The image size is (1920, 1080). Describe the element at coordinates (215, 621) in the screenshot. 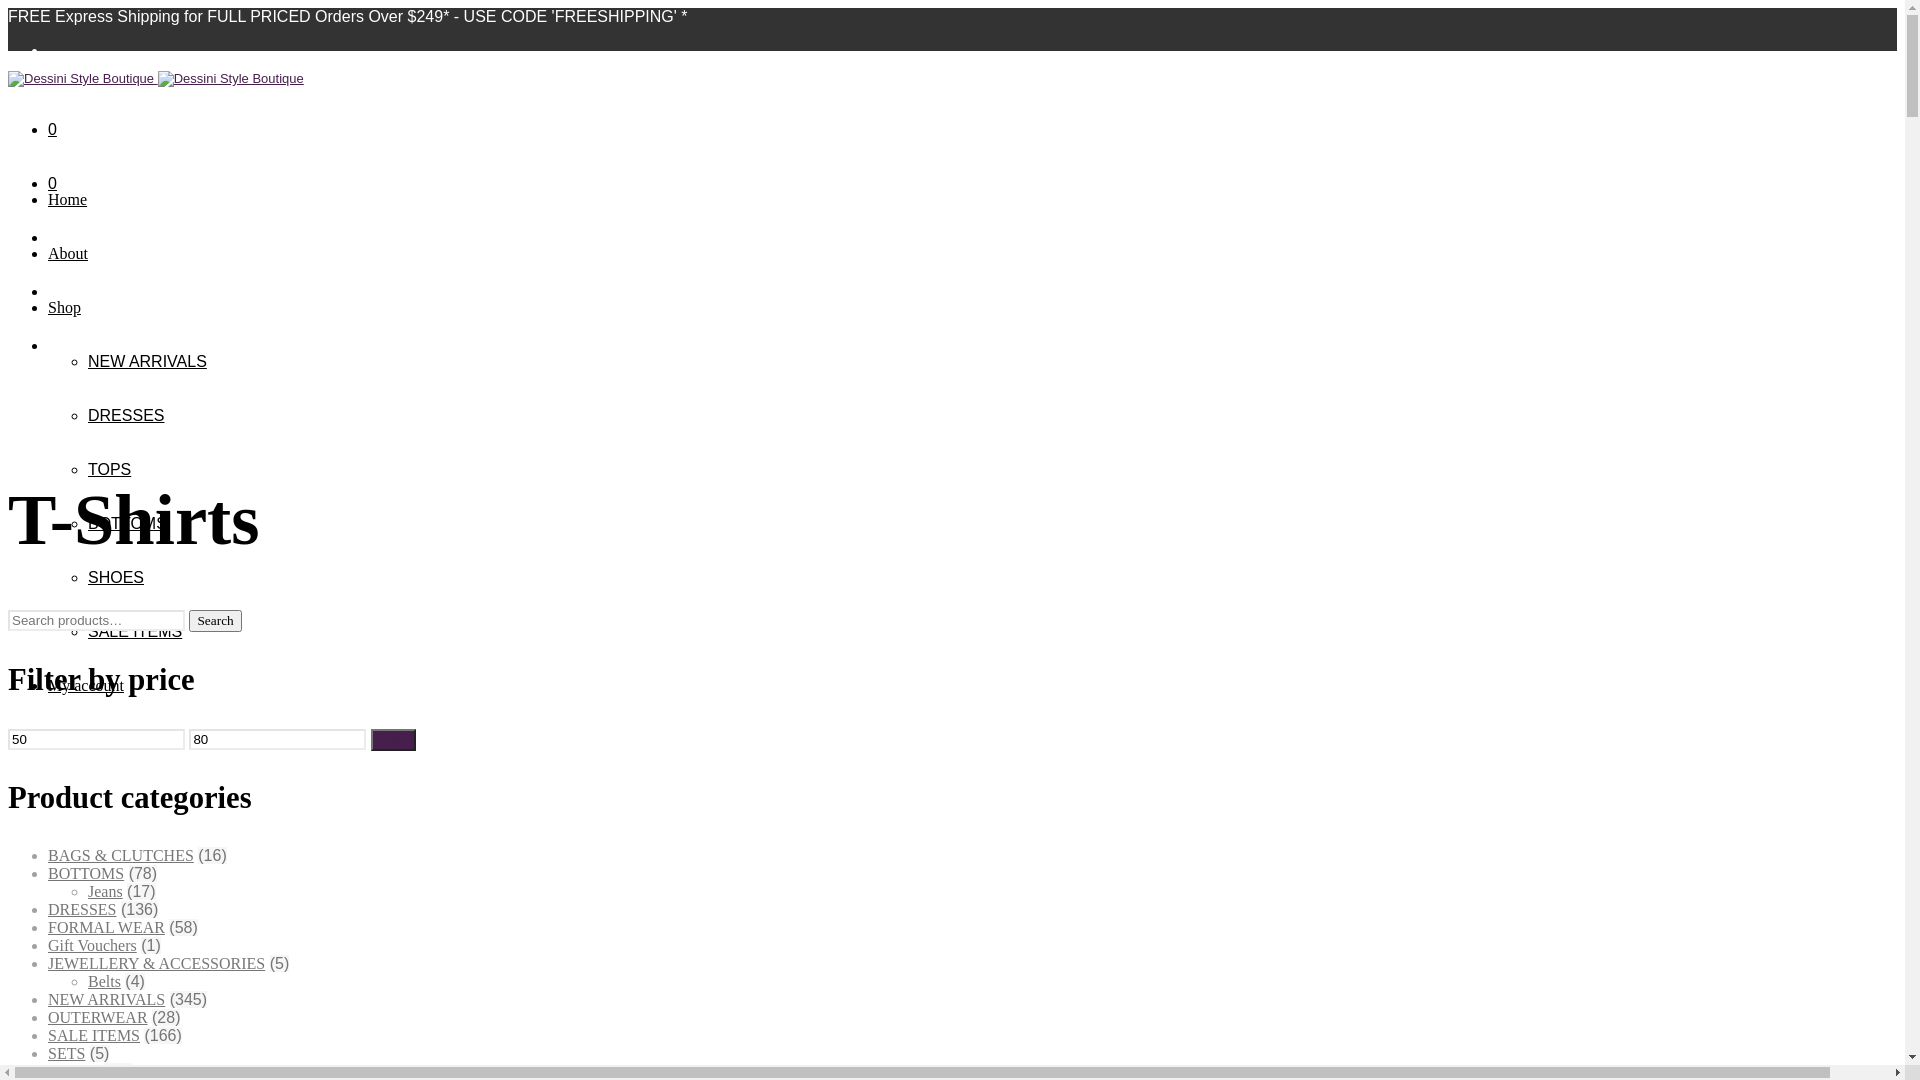

I see `Search` at that location.